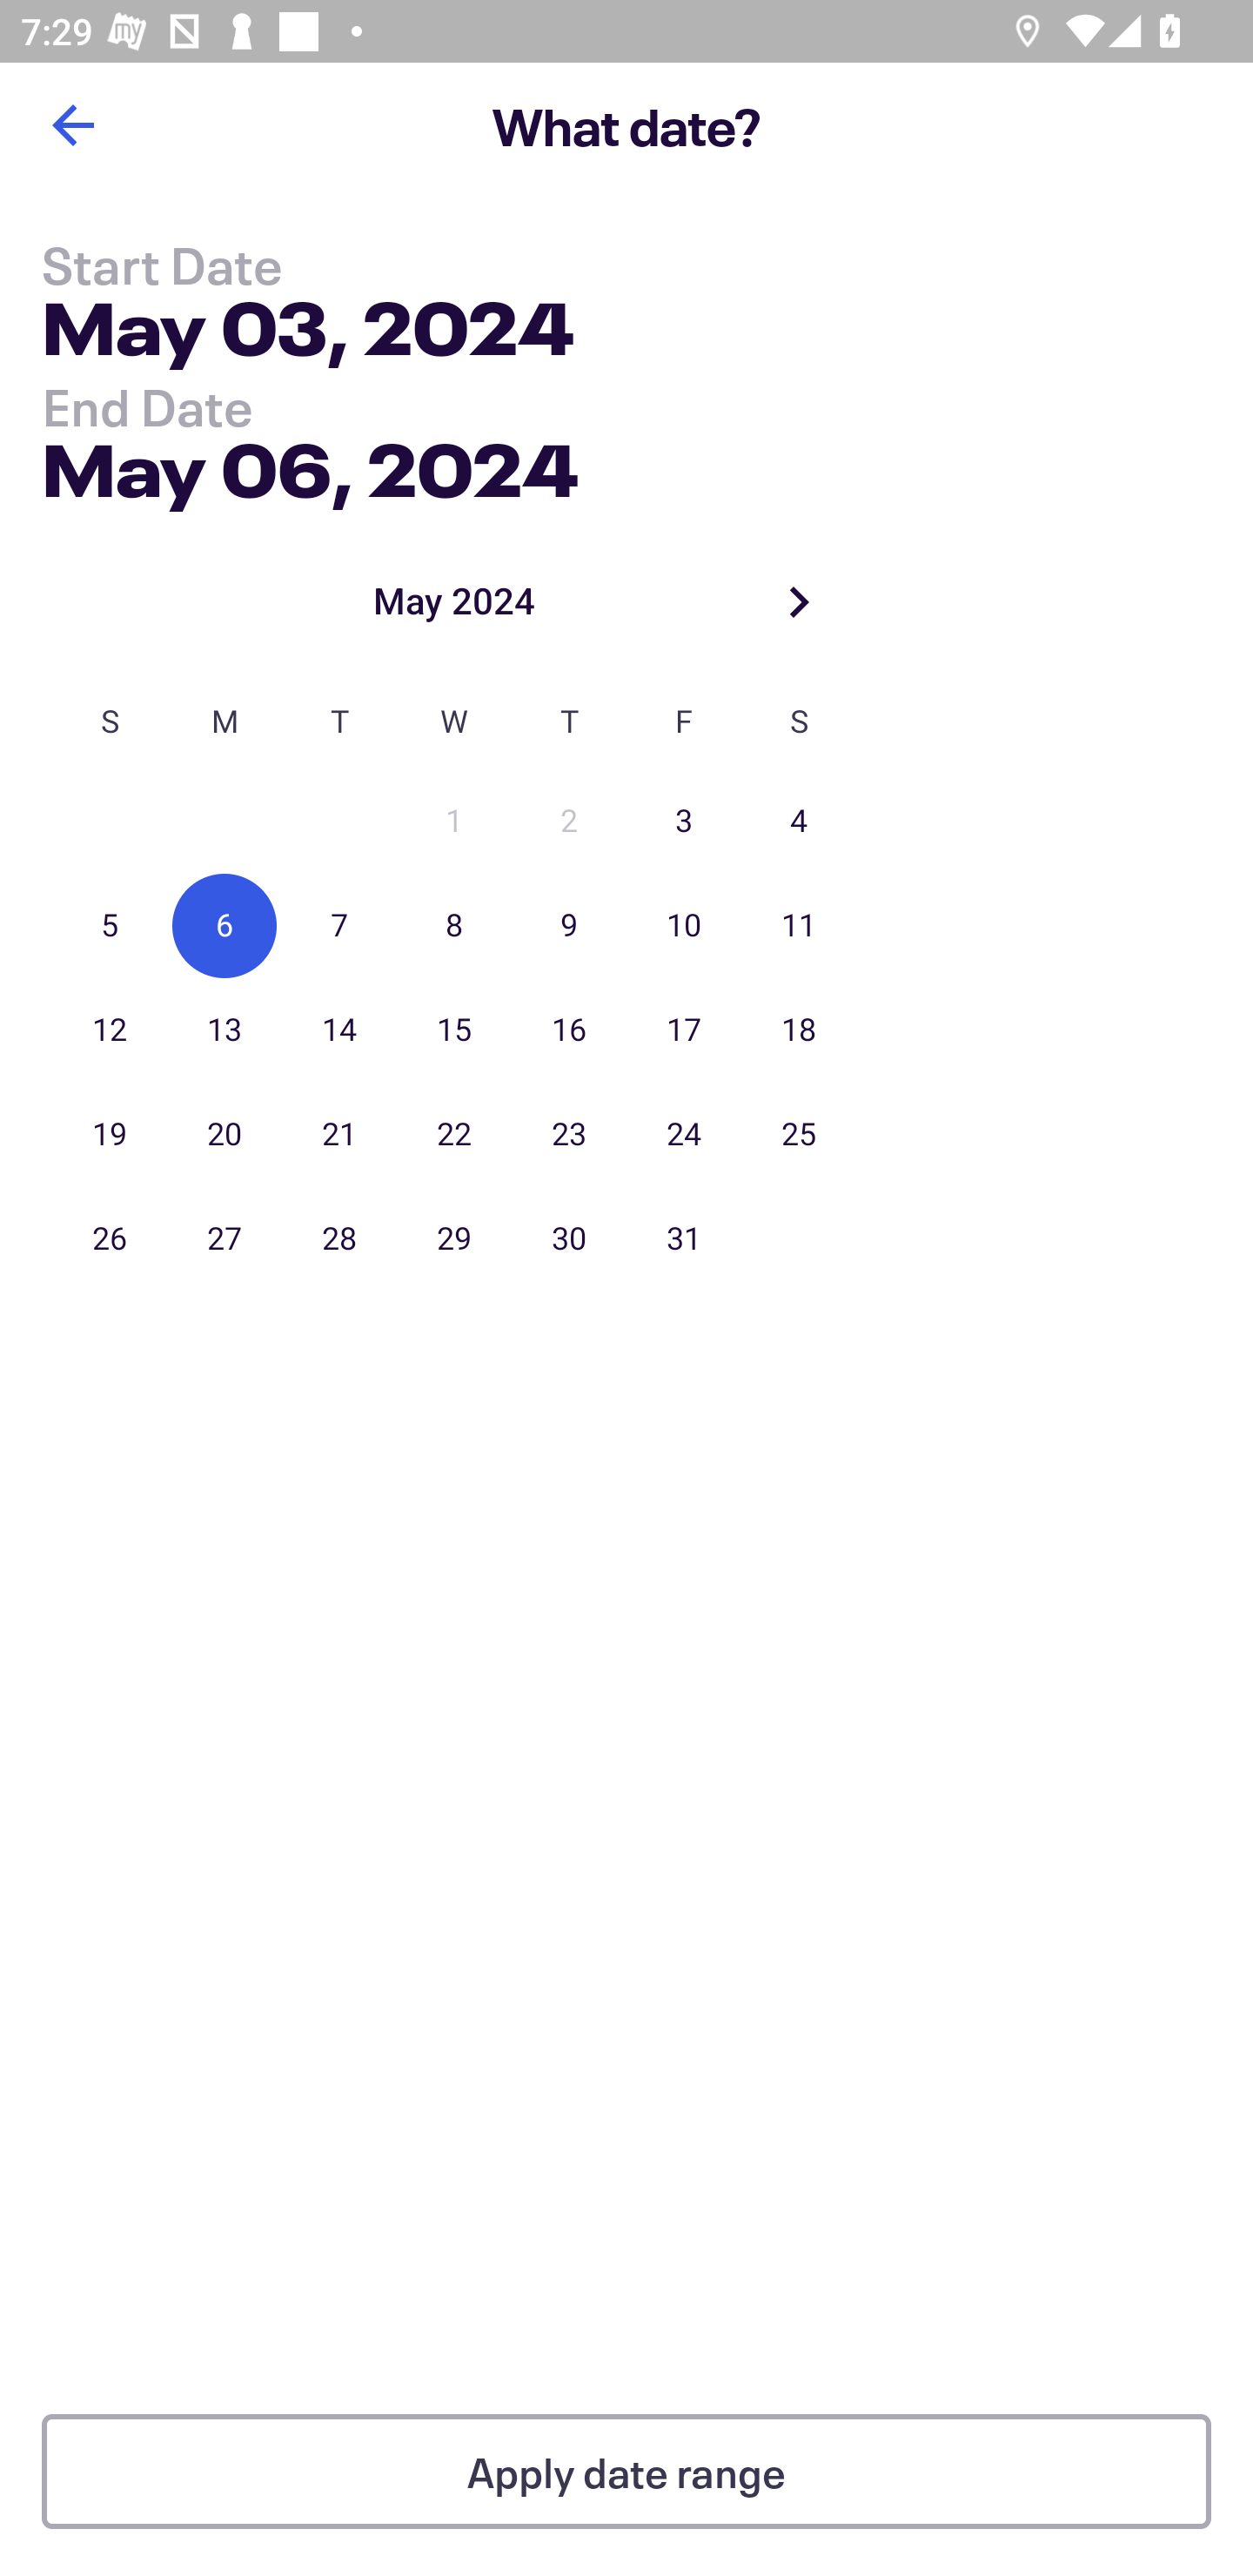 This screenshot has width=1253, height=2576. What do you see at coordinates (224, 1030) in the screenshot?
I see `13 13 May 2024` at bounding box center [224, 1030].